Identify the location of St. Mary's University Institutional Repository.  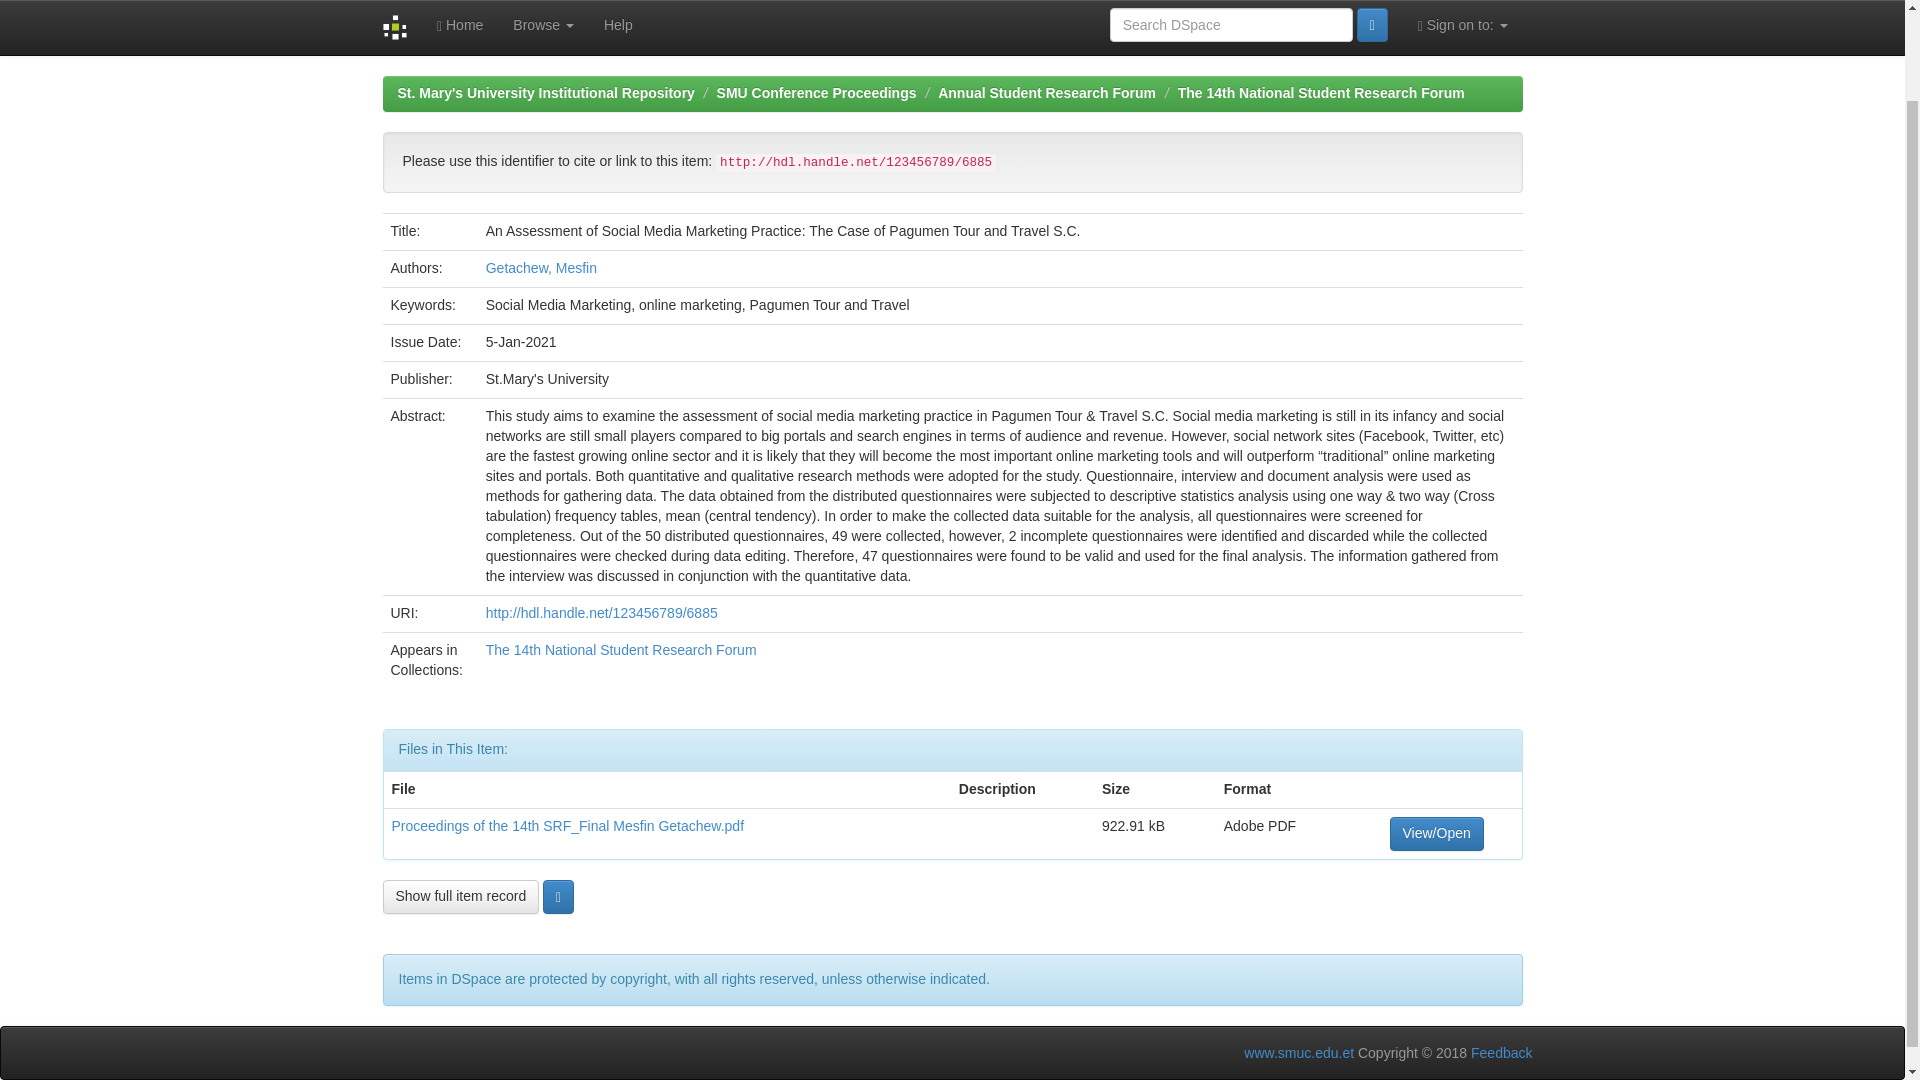
(546, 93).